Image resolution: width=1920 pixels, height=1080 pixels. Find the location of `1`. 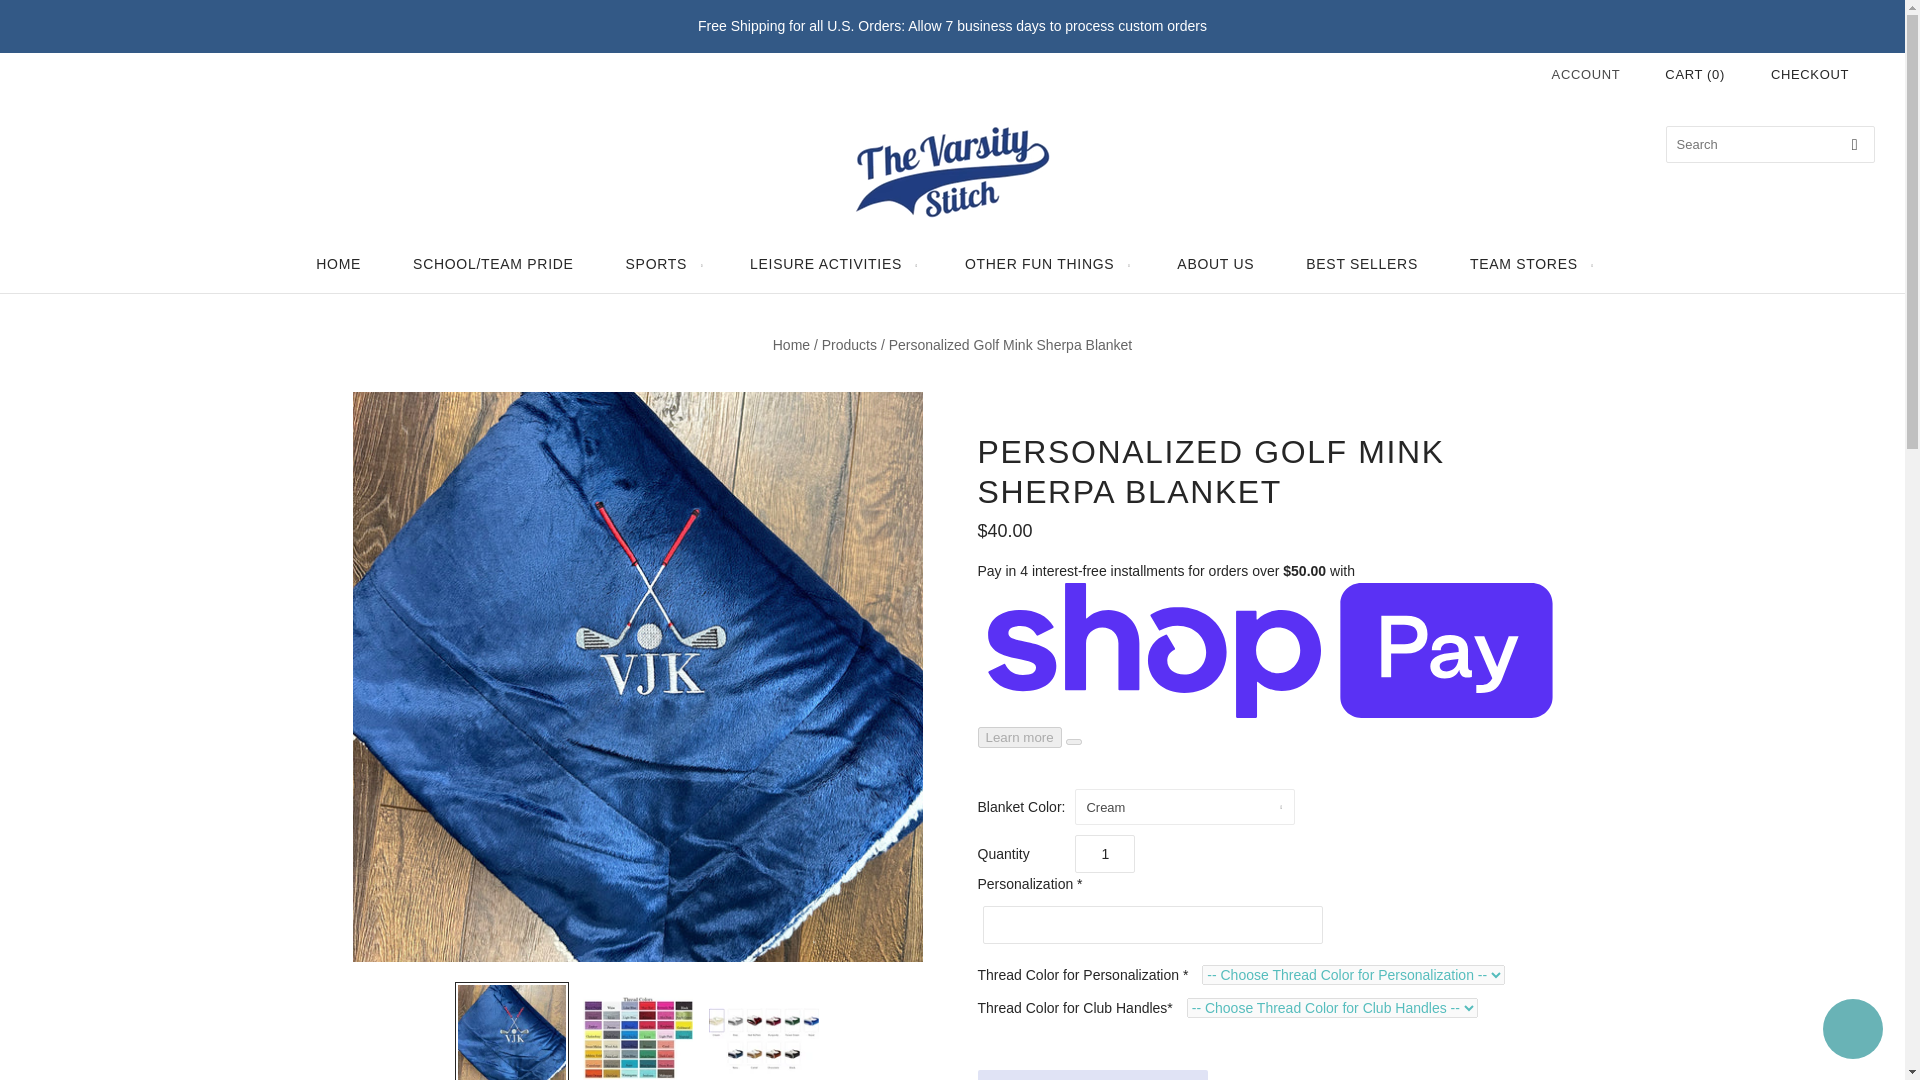

1 is located at coordinates (1104, 853).